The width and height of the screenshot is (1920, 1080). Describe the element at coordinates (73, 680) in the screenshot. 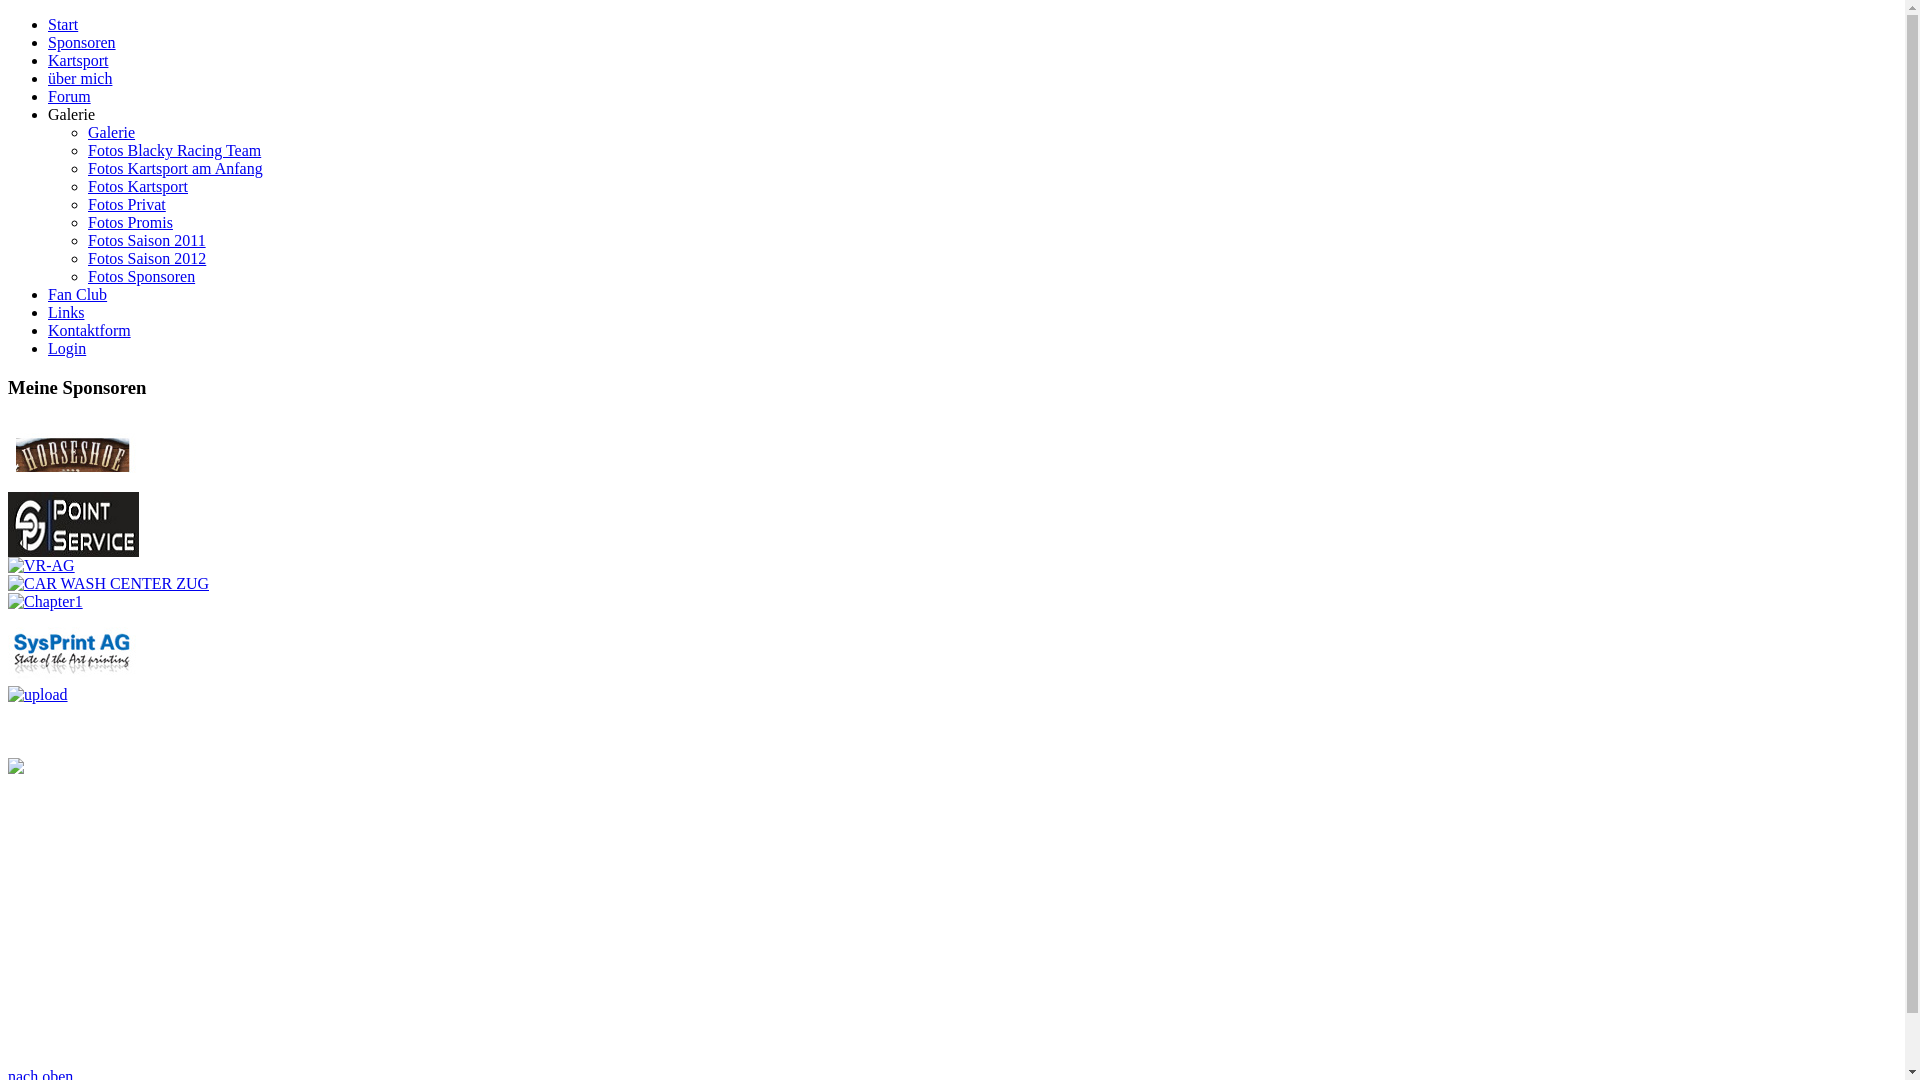

I see `Sysprint` at that location.